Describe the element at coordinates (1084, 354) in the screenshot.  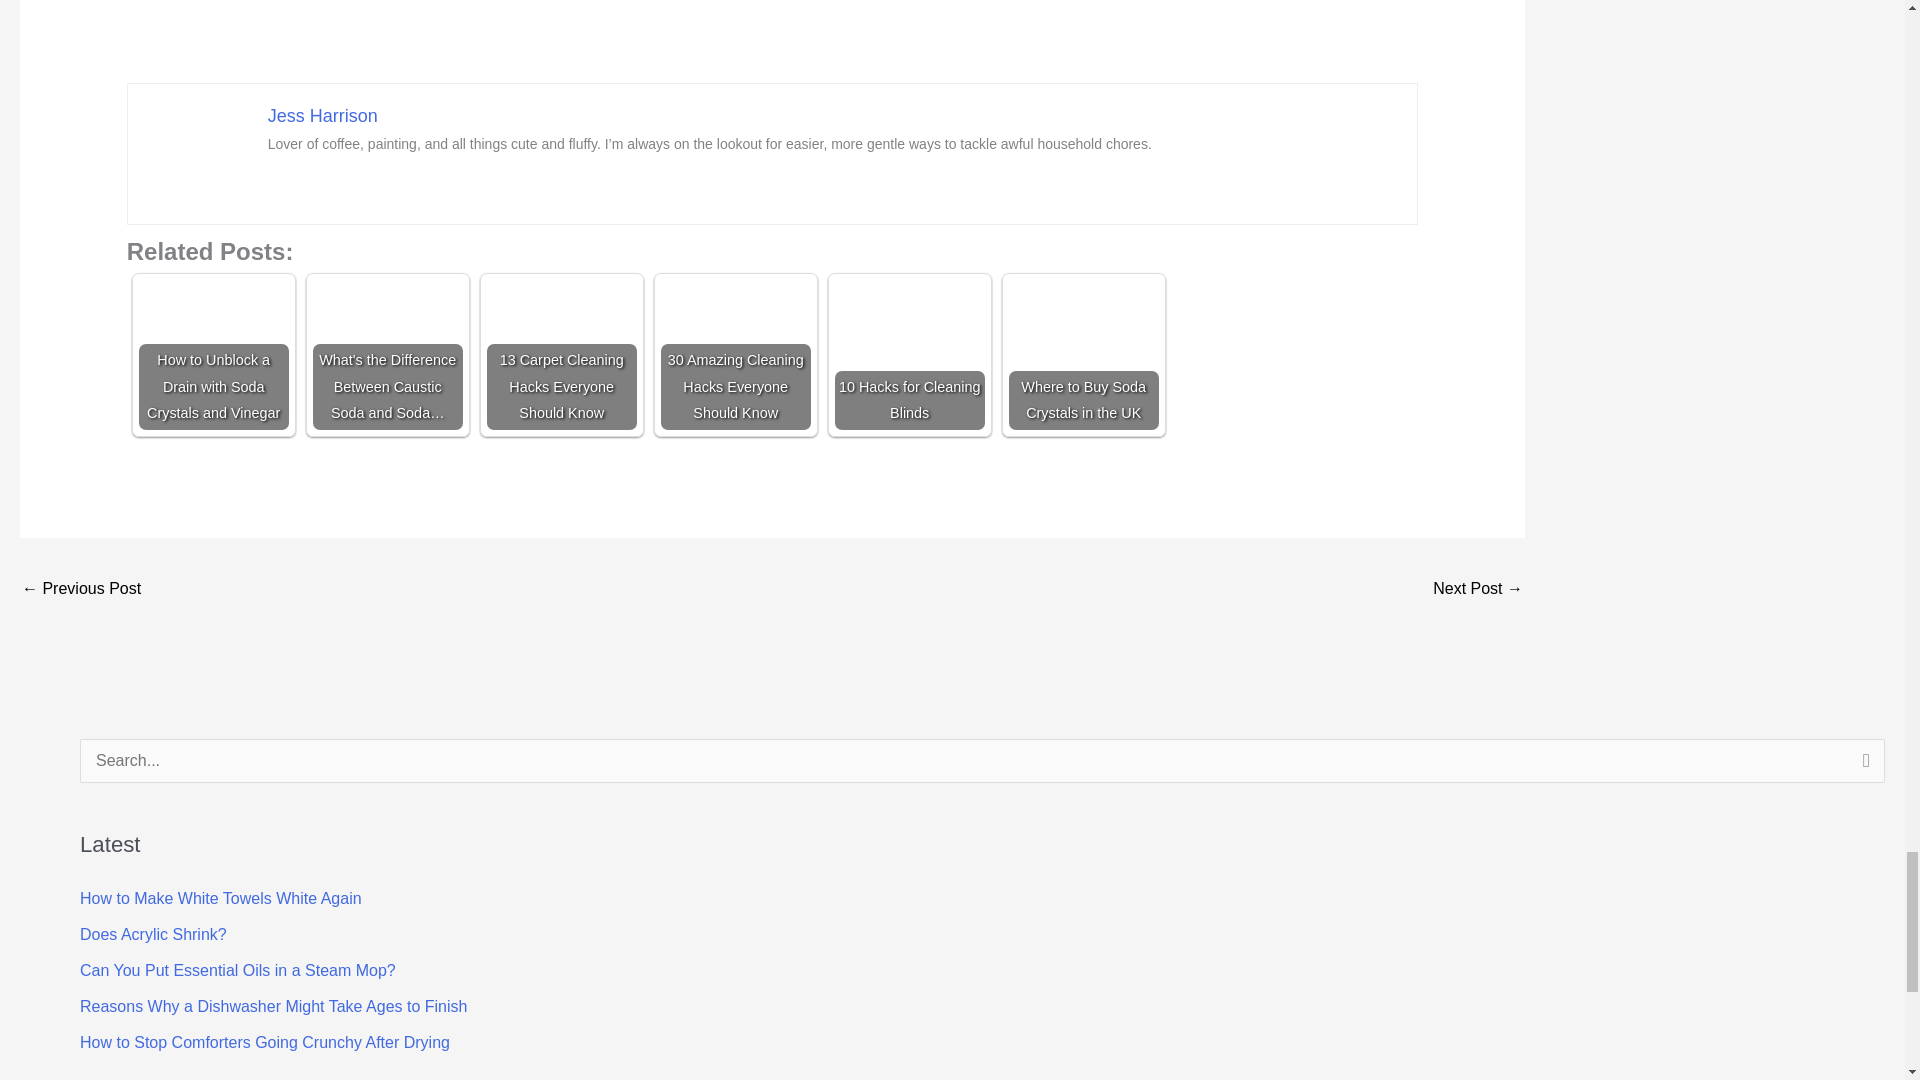
I see `Where to Buy Soda Crystals in the UK` at that location.